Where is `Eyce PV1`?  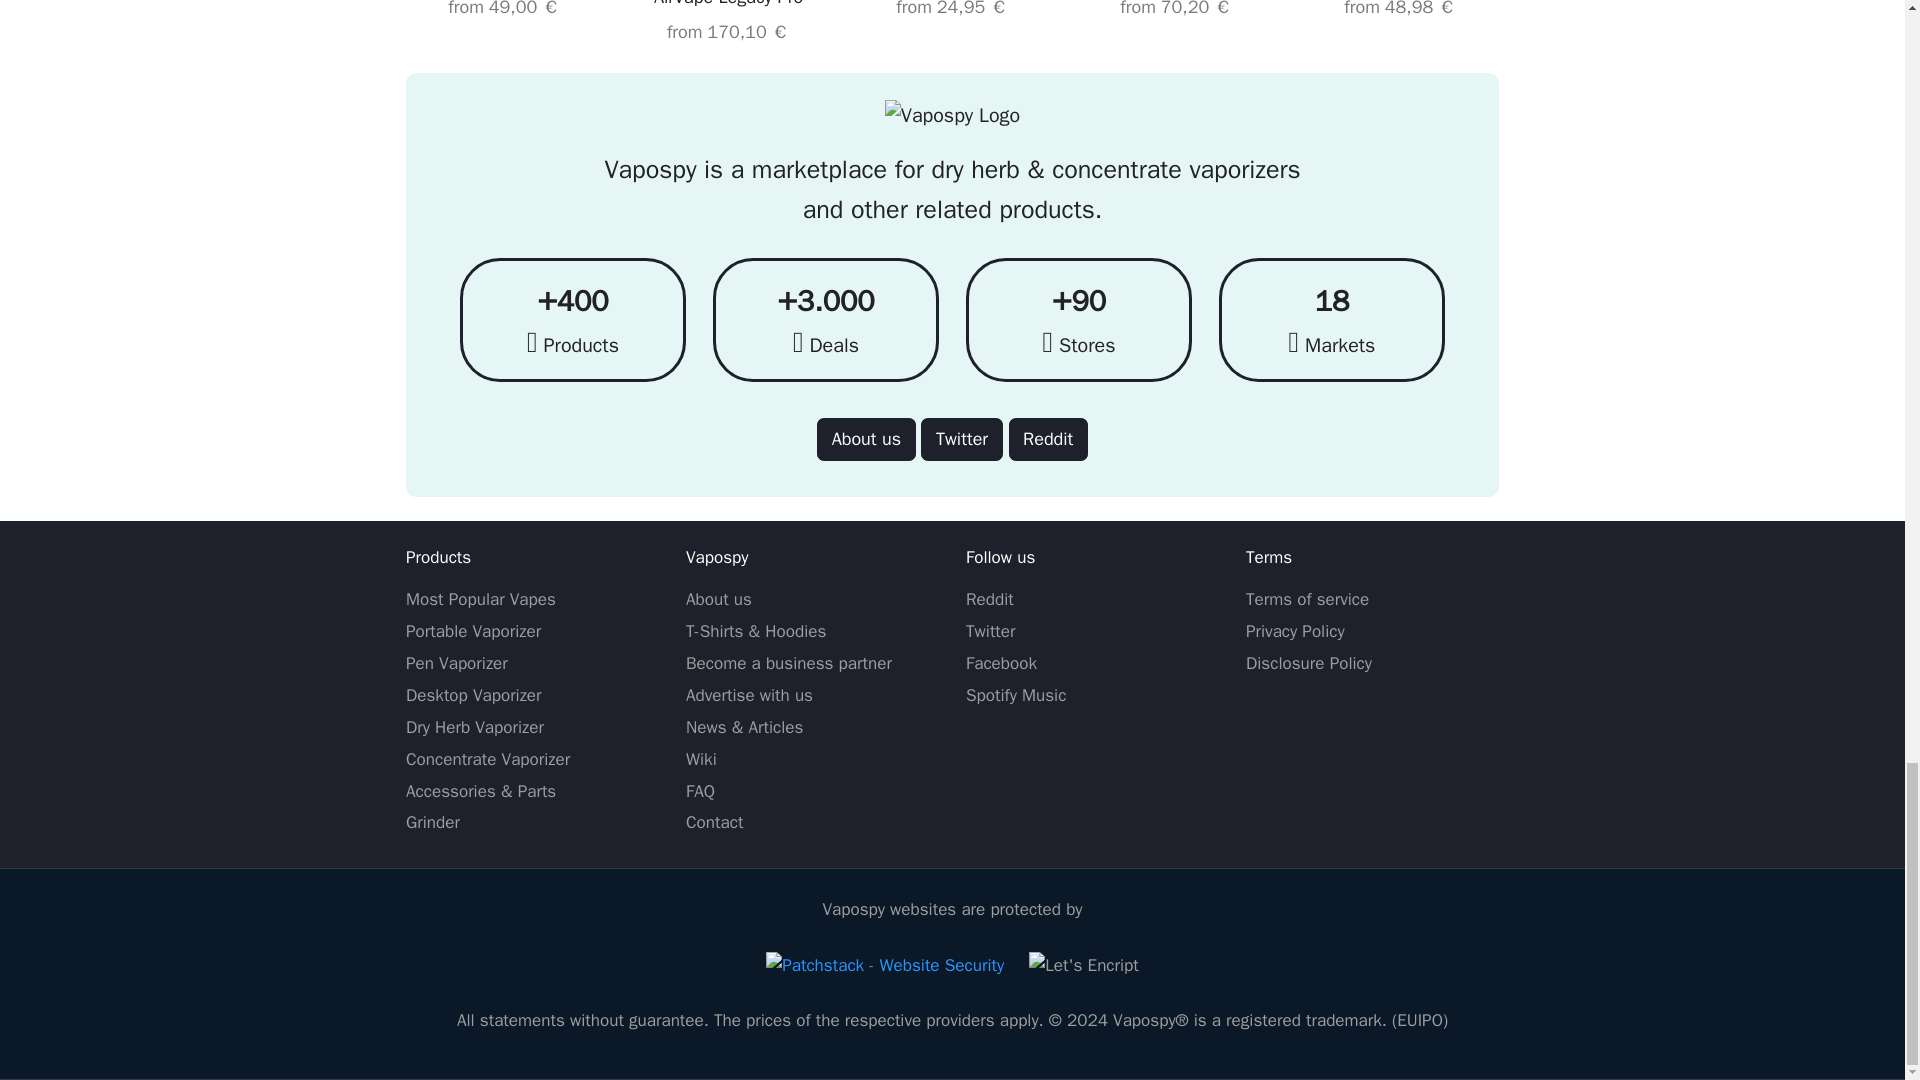
Eyce PV1 is located at coordinates (504, 10).